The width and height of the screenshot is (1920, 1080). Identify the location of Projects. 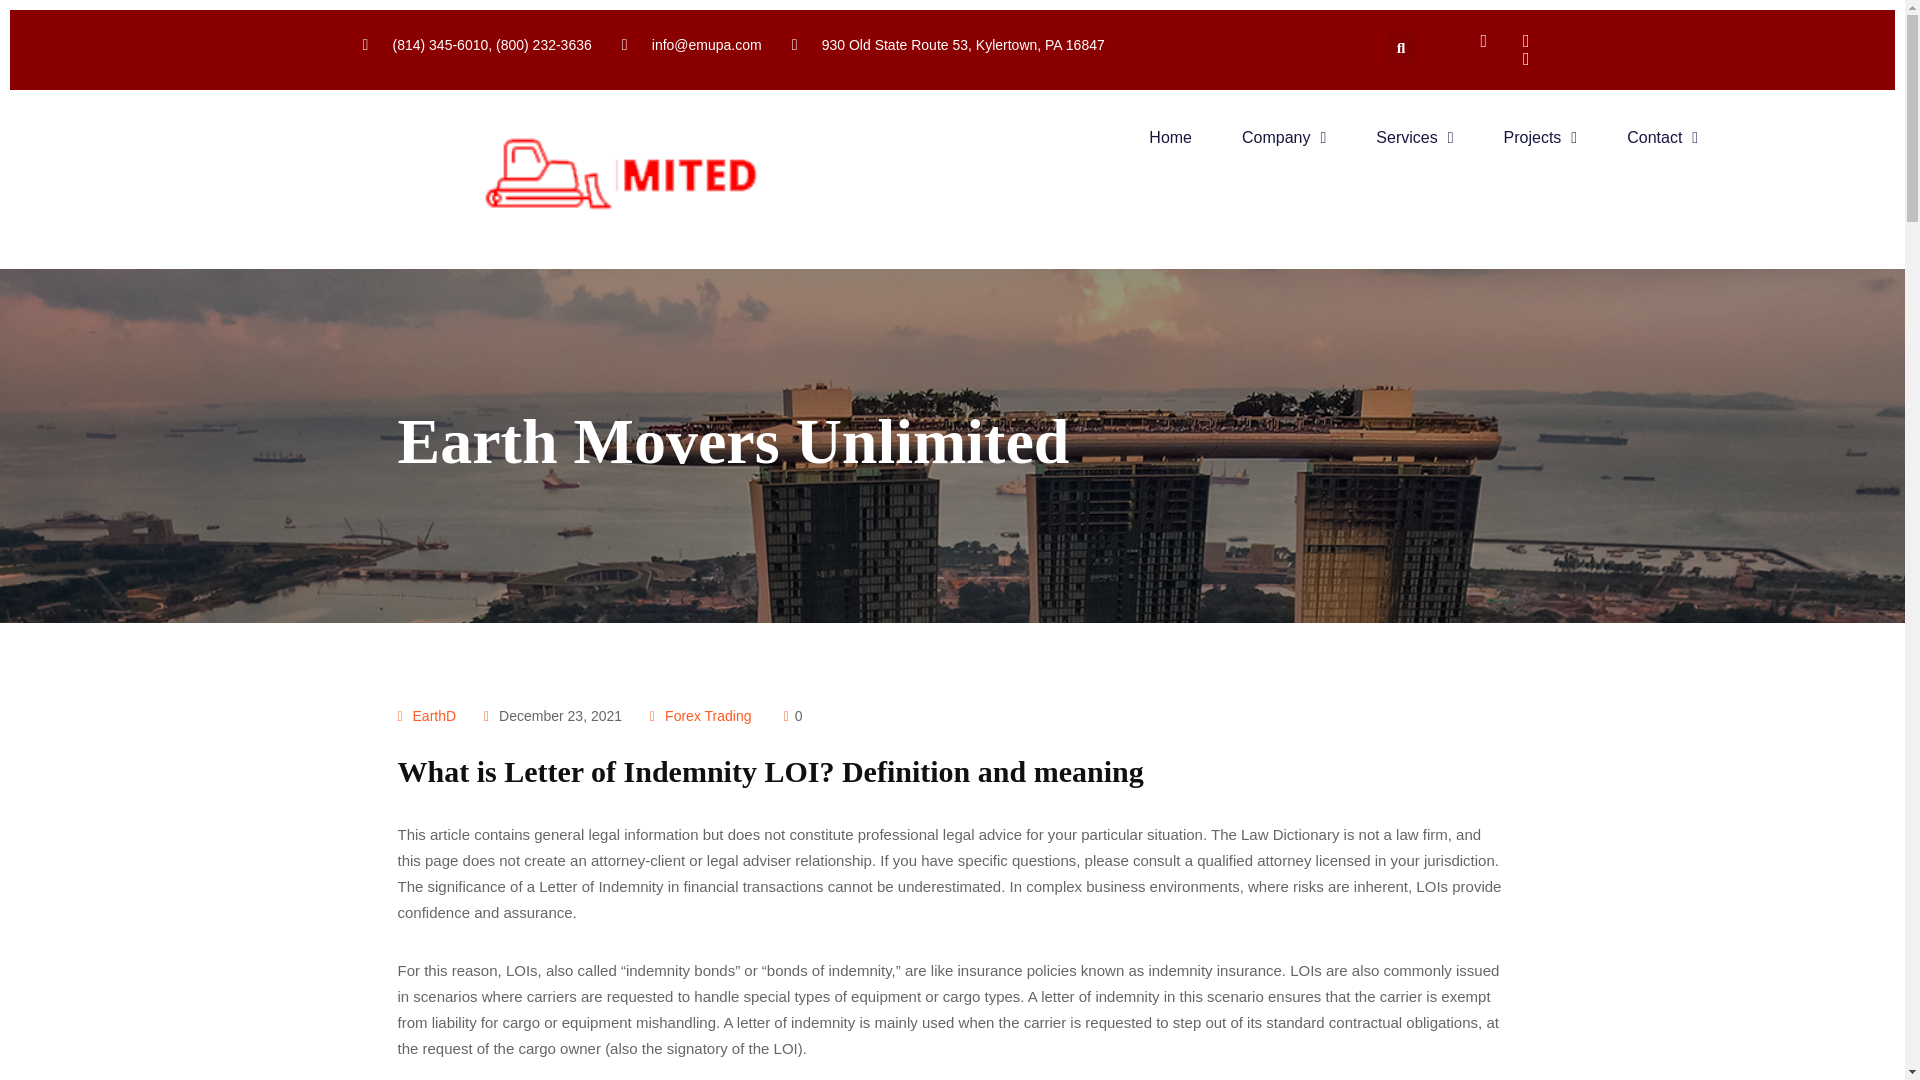
(1540, 137).